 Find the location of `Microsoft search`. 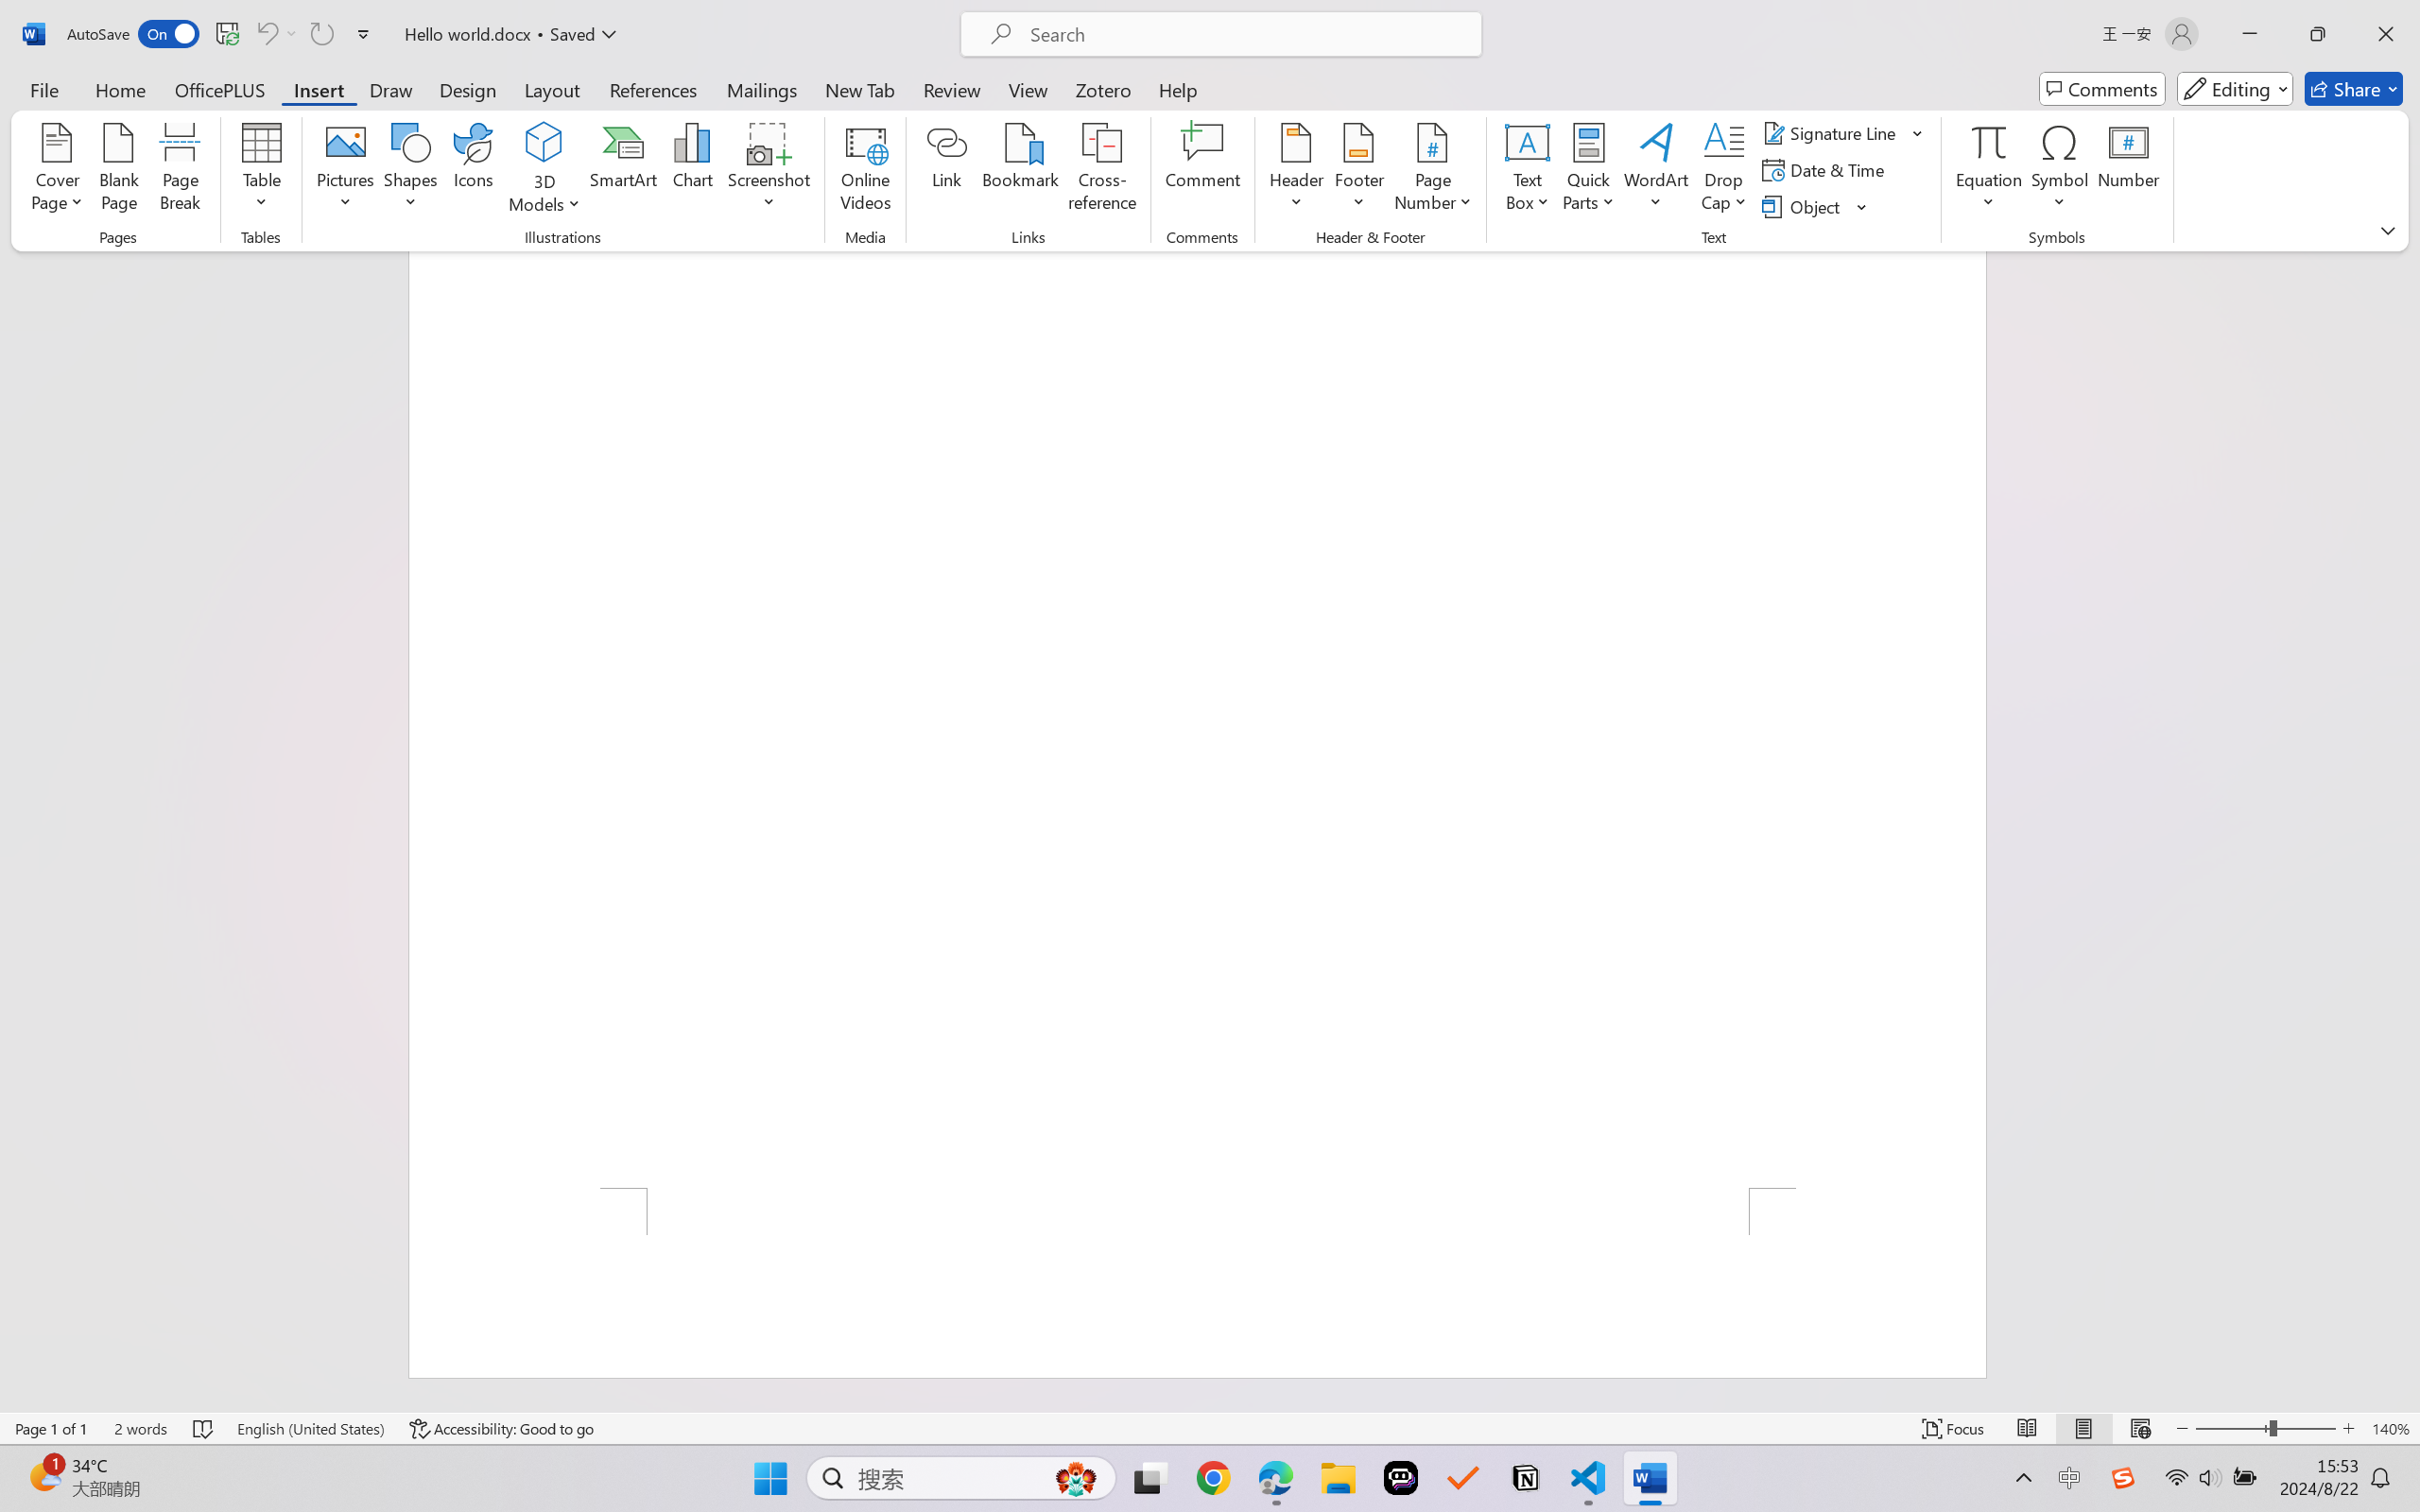

Microsoft search is located at coordinates (1246, 34).